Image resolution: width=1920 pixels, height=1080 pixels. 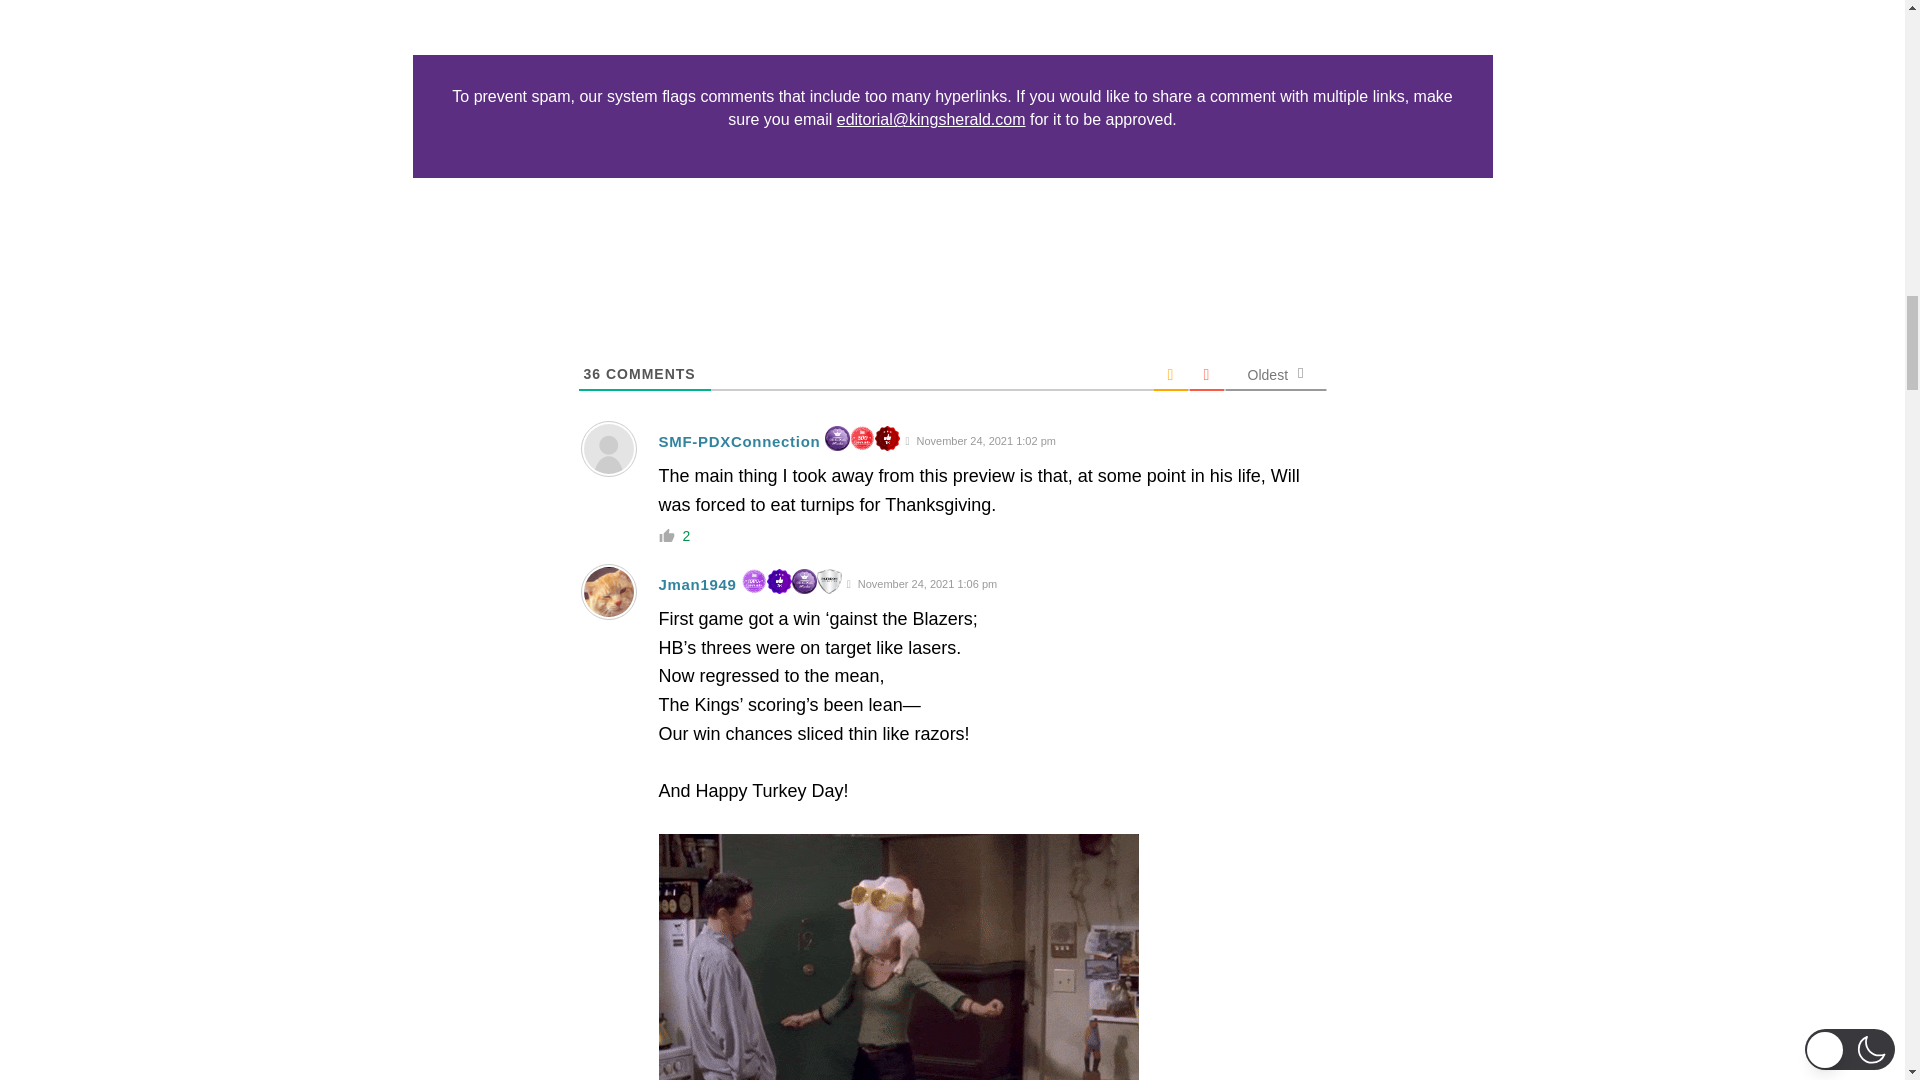 I want to click on 36, so click(x=592, y=374).